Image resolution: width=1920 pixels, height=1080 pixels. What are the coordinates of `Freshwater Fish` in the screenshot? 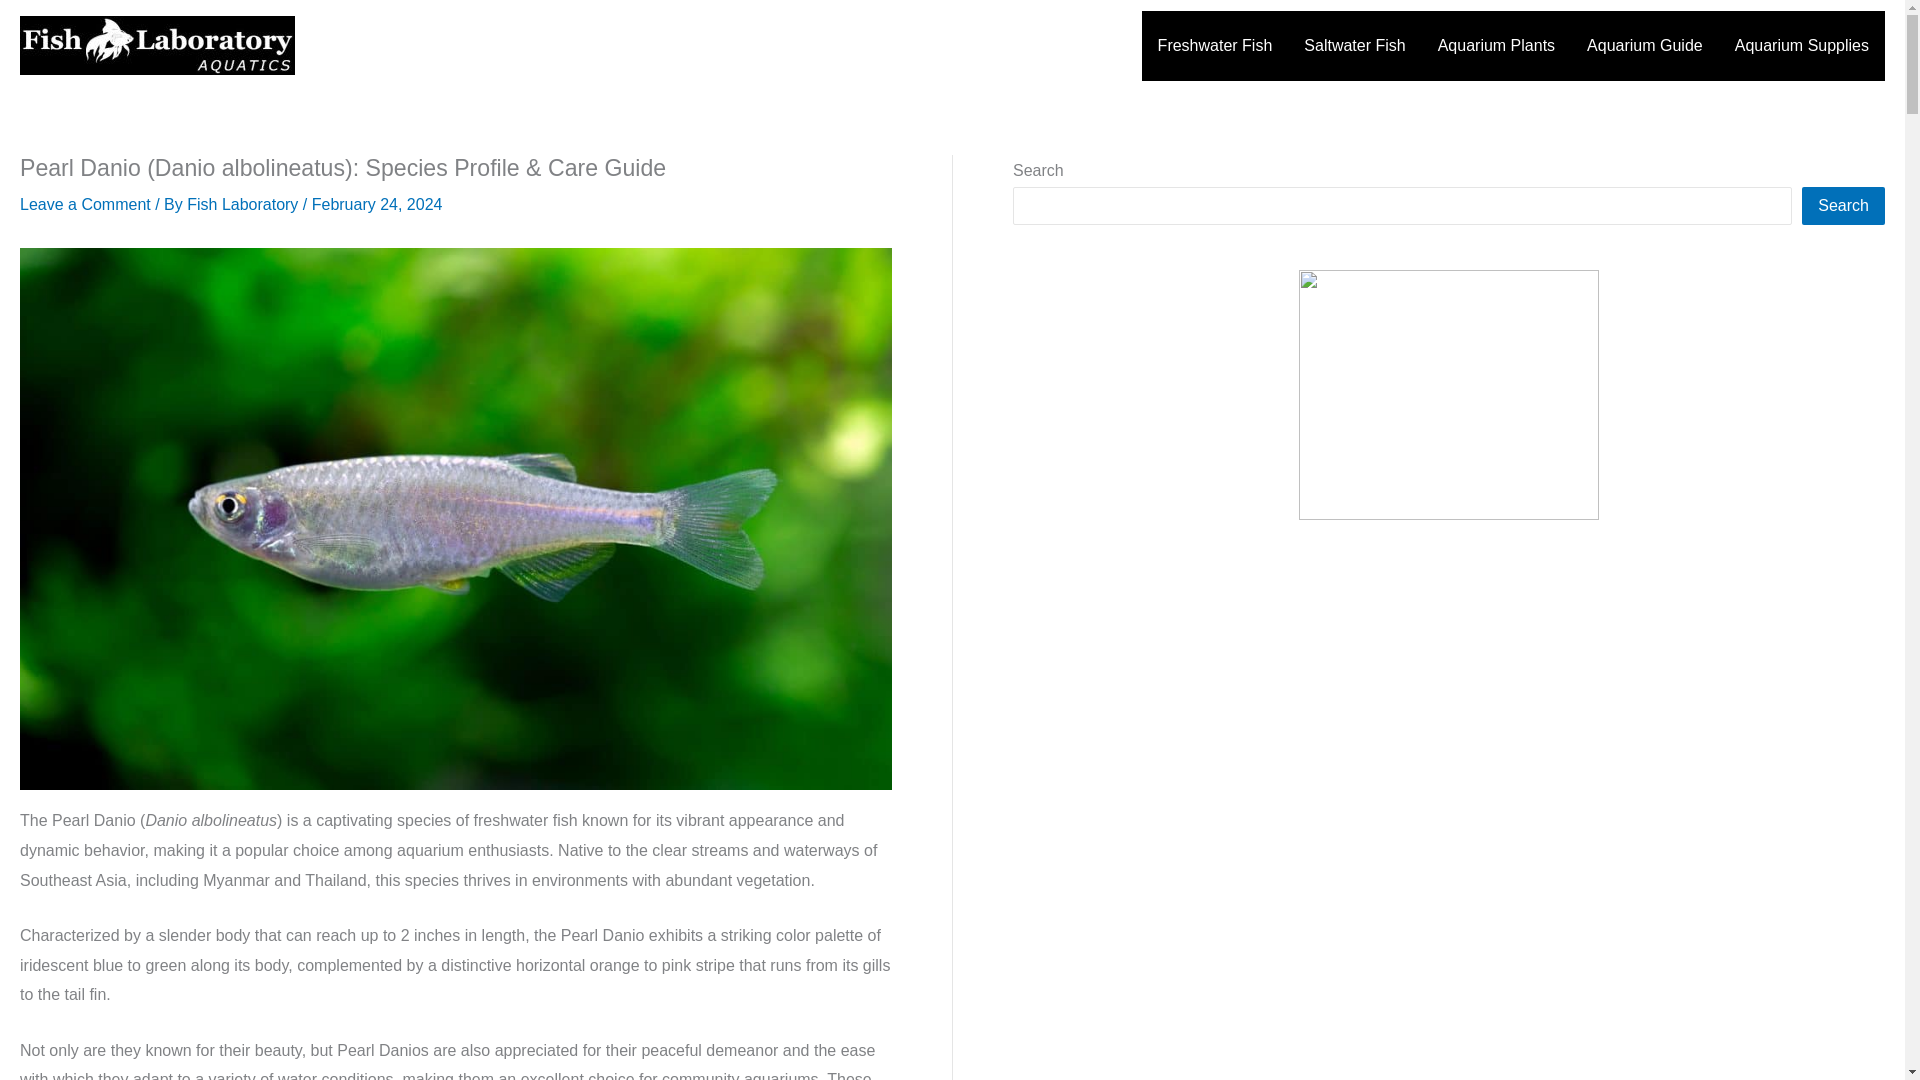 It's located at (1215, 44).